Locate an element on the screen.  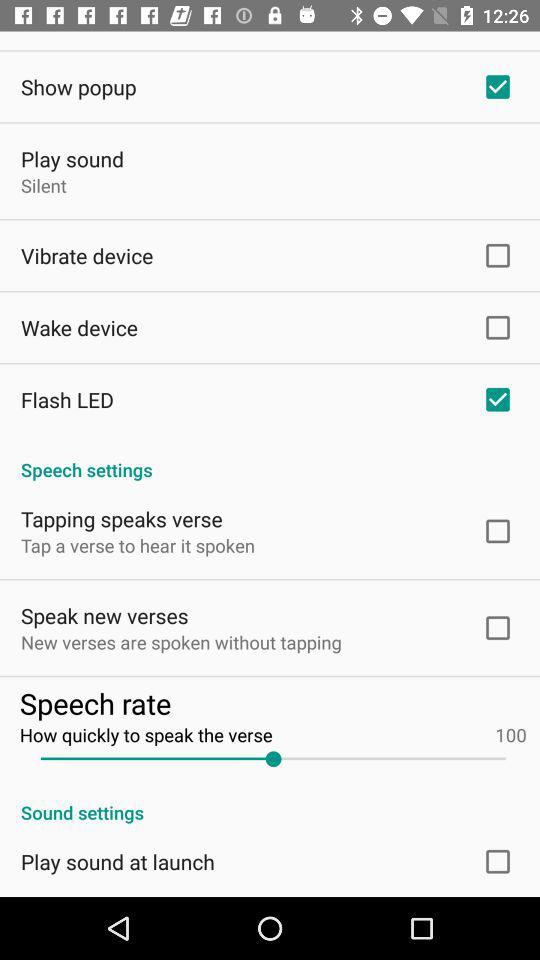
swipe until the tap a verse is located at coordinates (138, 546).